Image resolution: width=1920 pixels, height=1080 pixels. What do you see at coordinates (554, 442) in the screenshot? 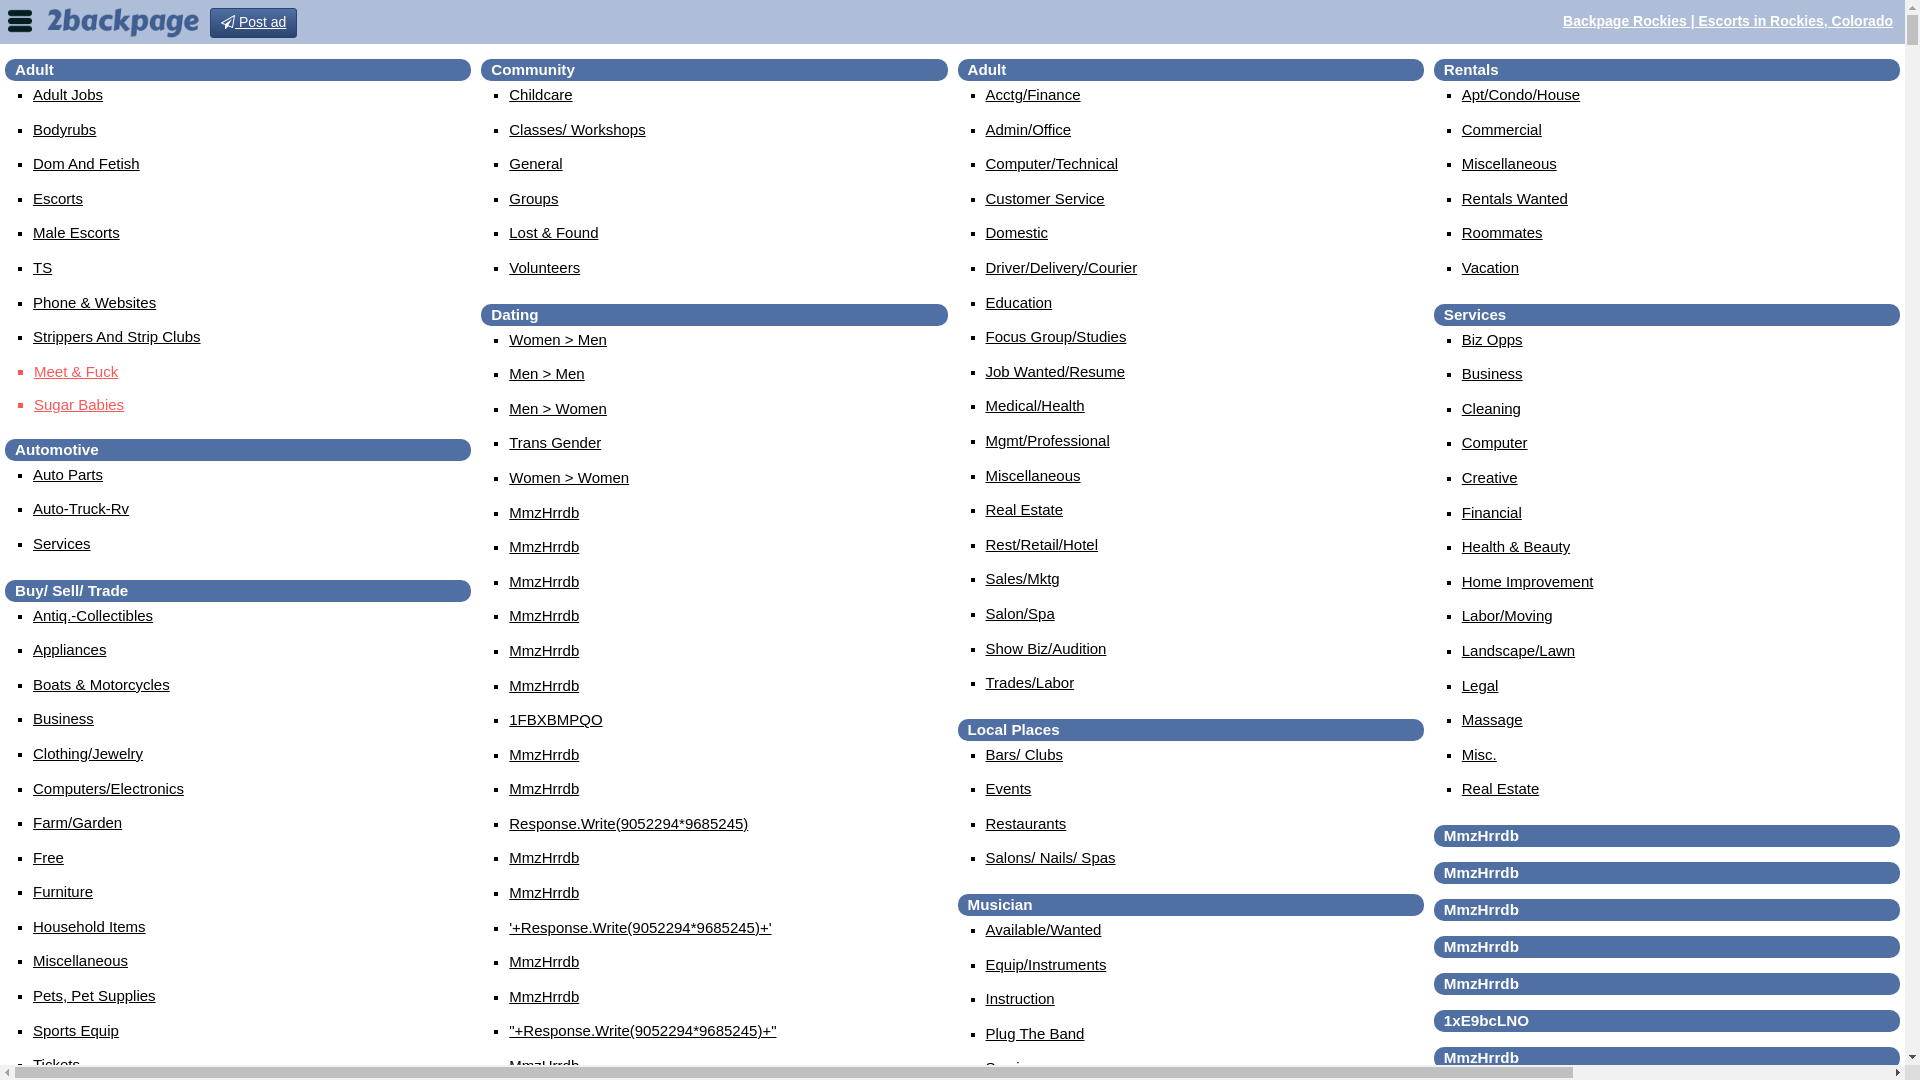
I see `Trans Gender` at bounding box center [554, 442].